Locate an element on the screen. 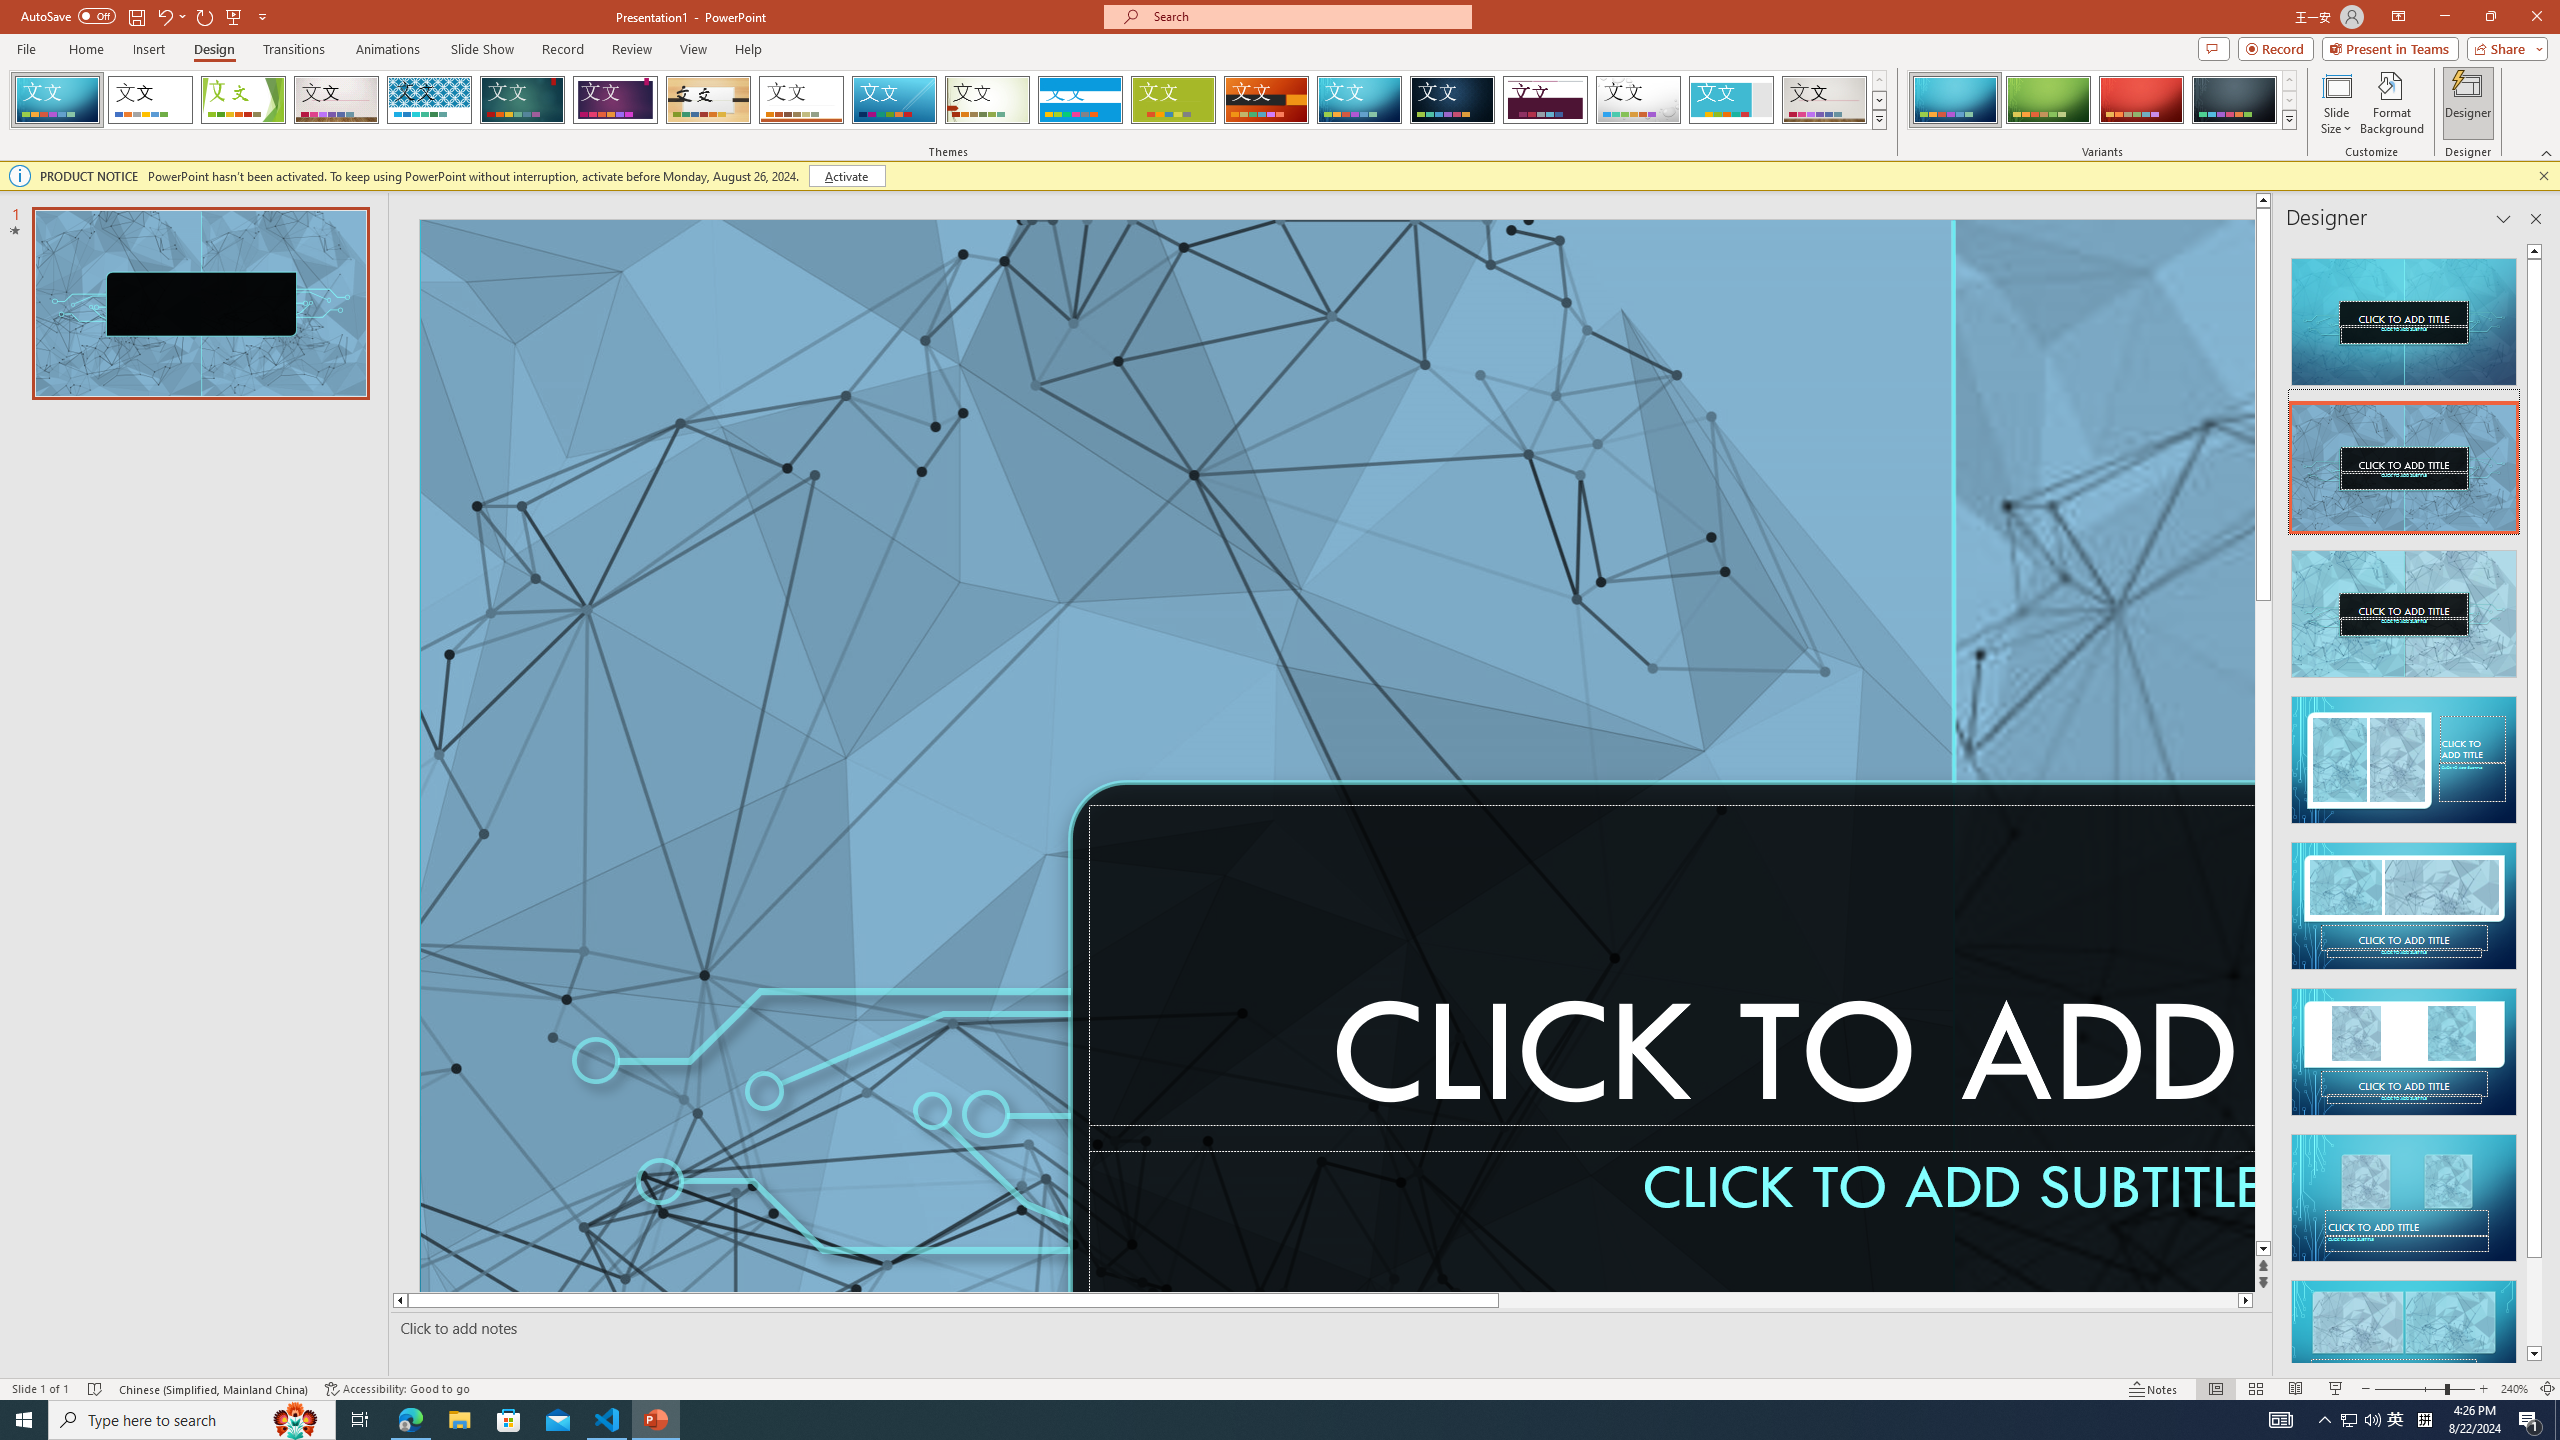  Ion Boardroom is located at coordinates (616, 100).